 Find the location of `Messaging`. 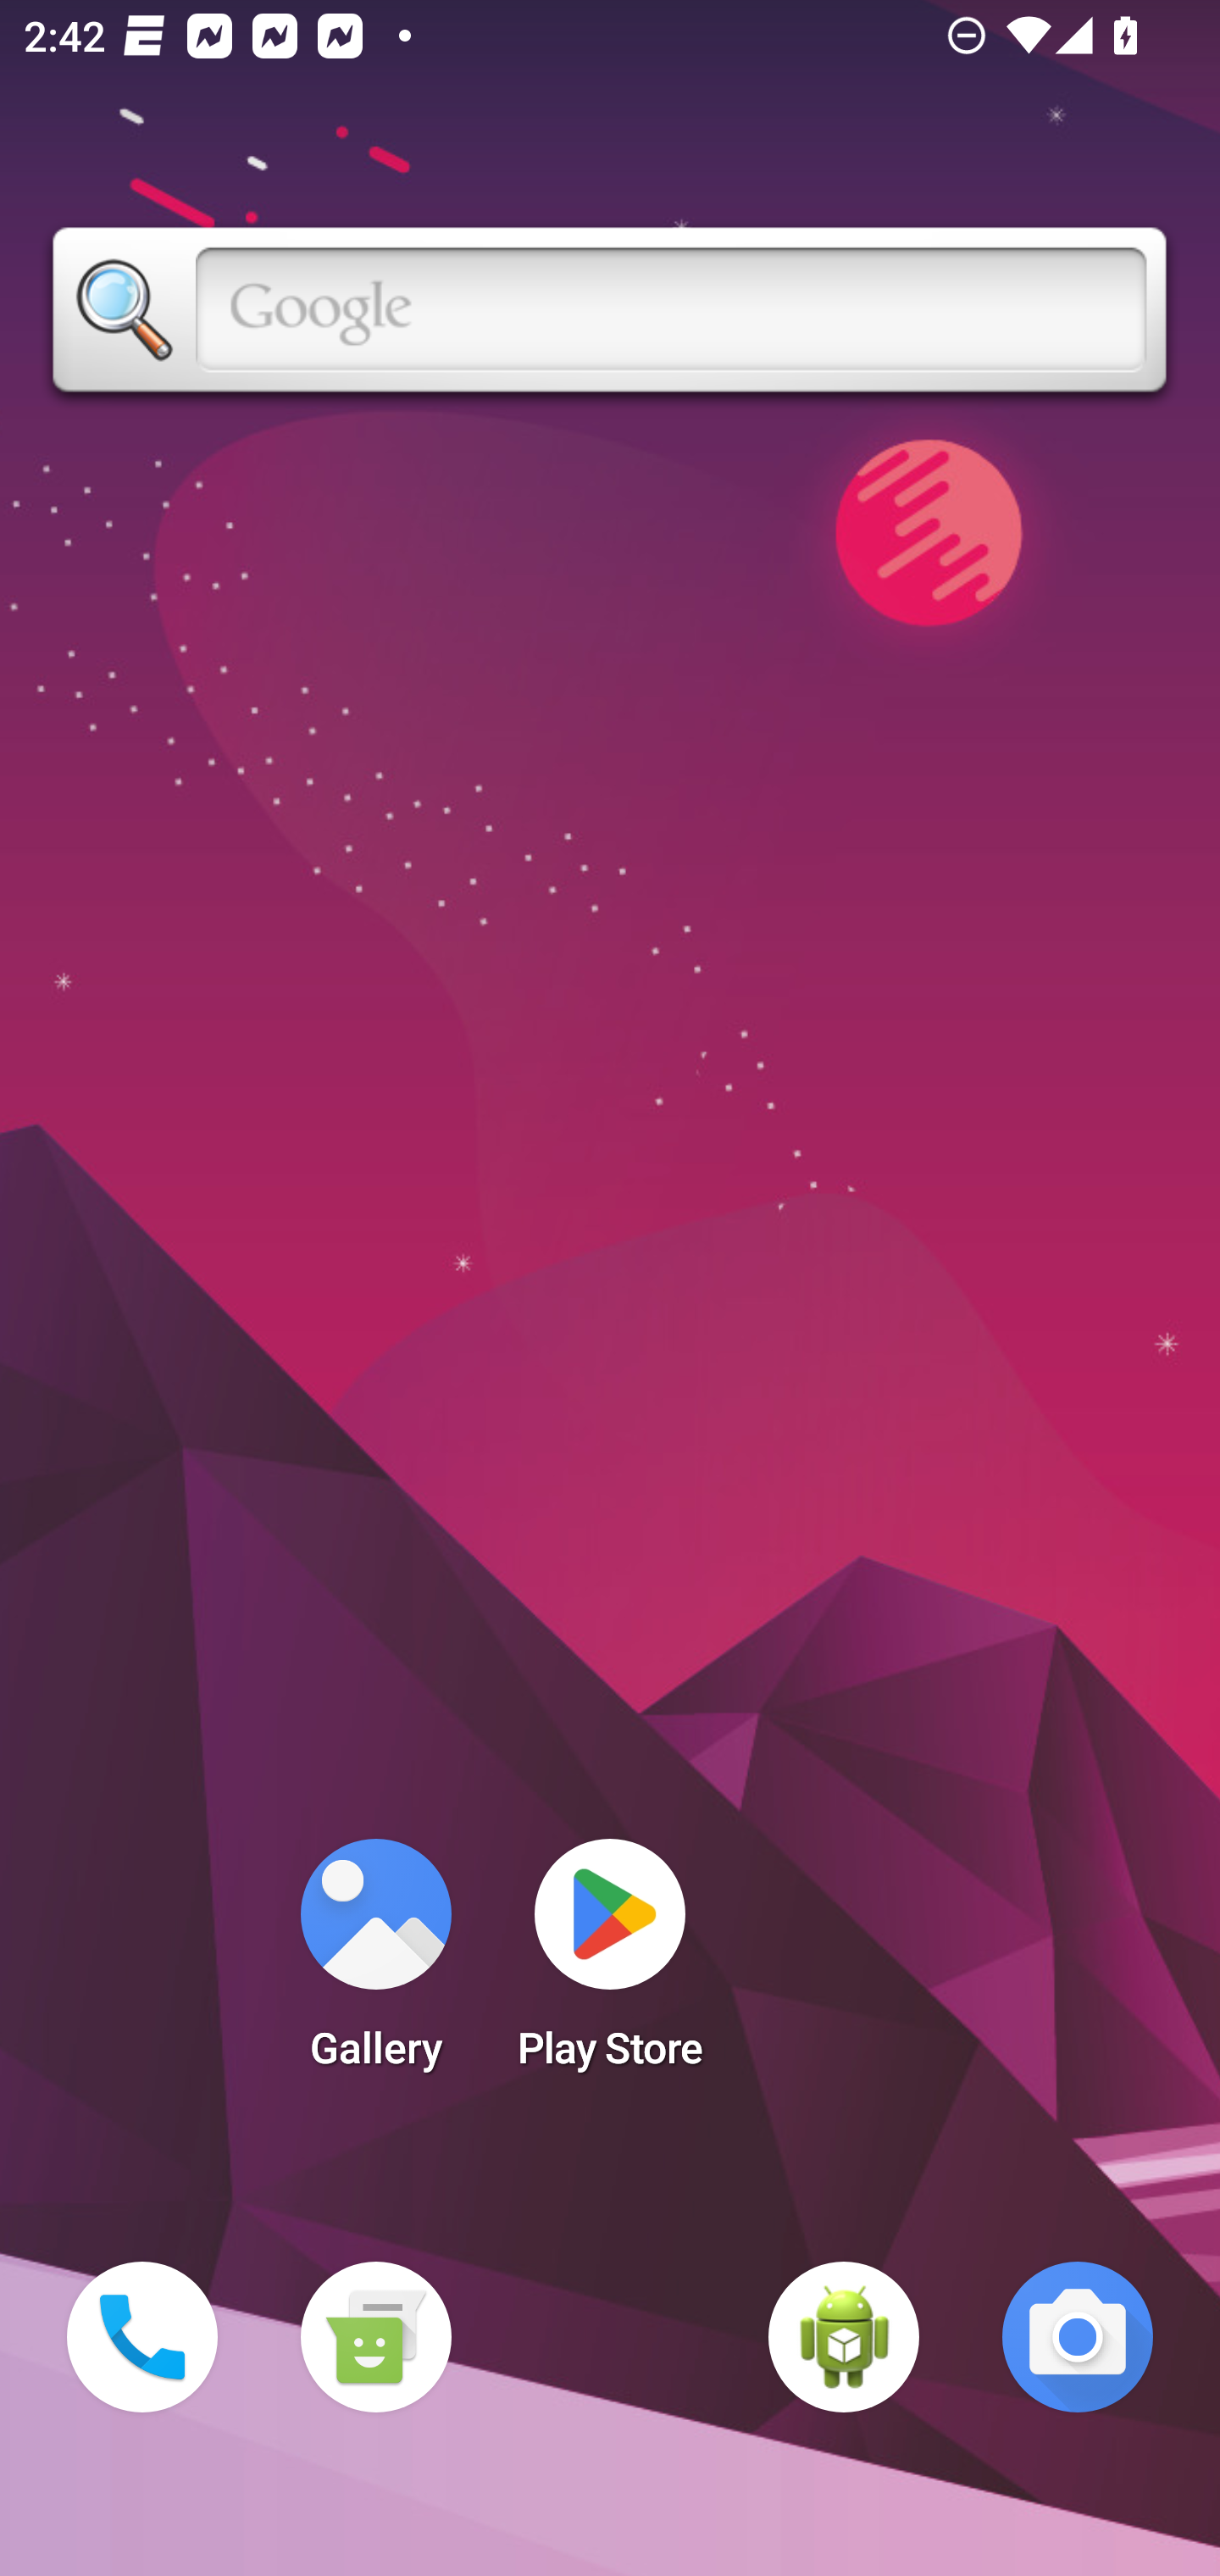

Messaging is located at coordinates (375, 2337).